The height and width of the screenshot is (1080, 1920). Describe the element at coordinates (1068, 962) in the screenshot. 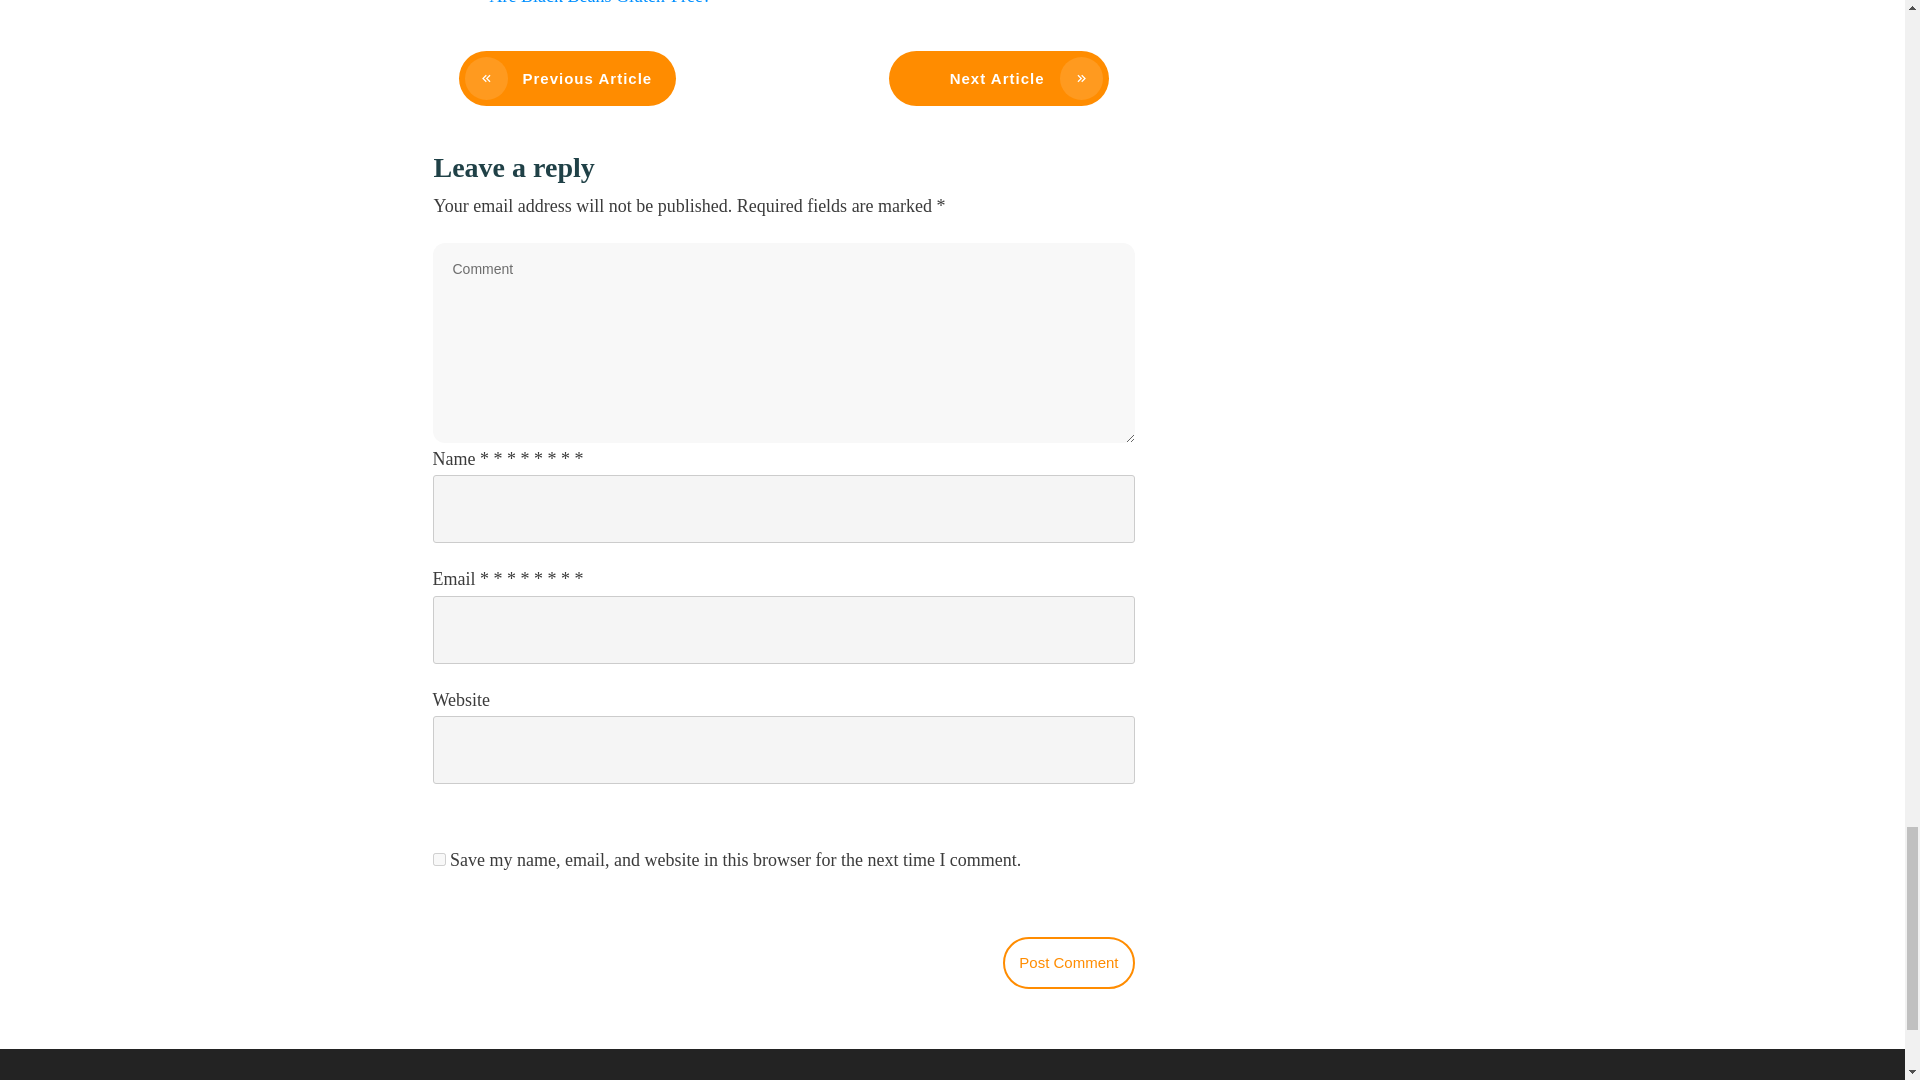

I see `Post Comment` at that location.